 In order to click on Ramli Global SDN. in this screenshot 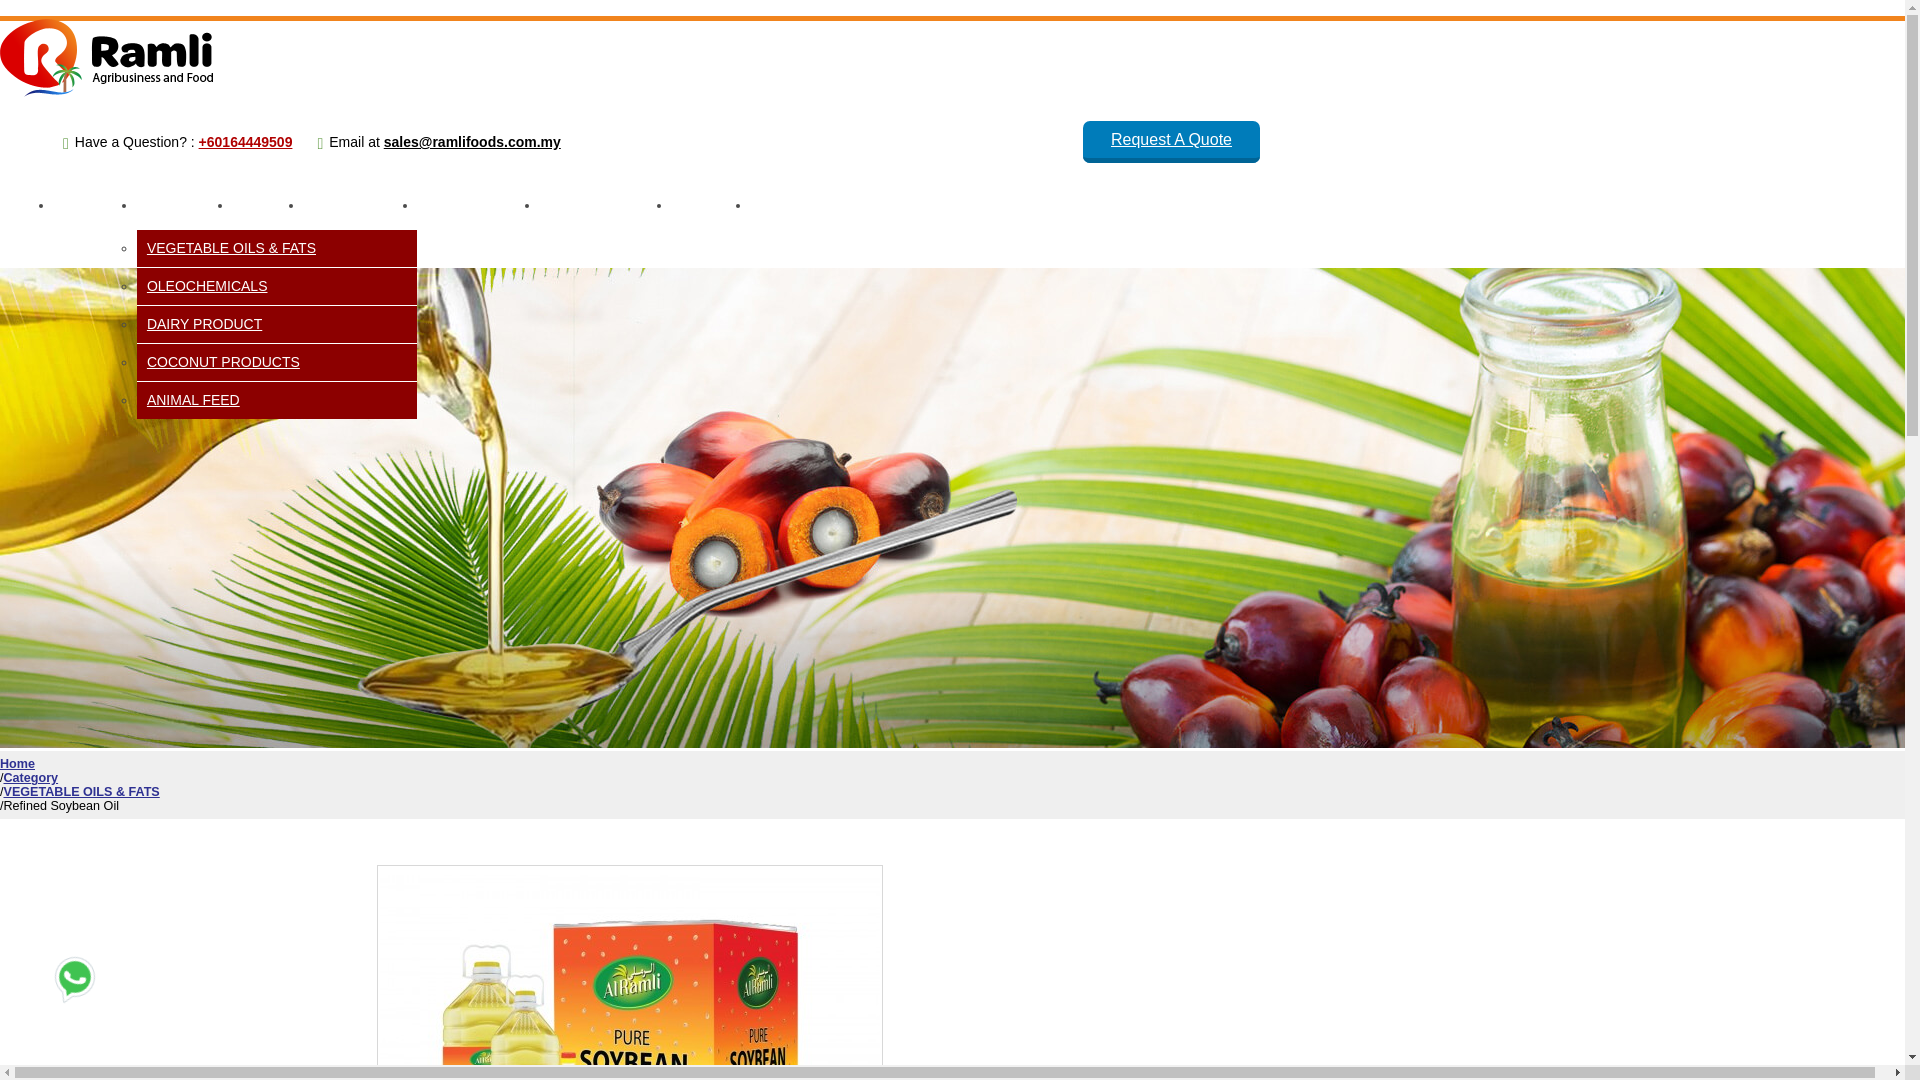, I will do `click(106, 94)`.